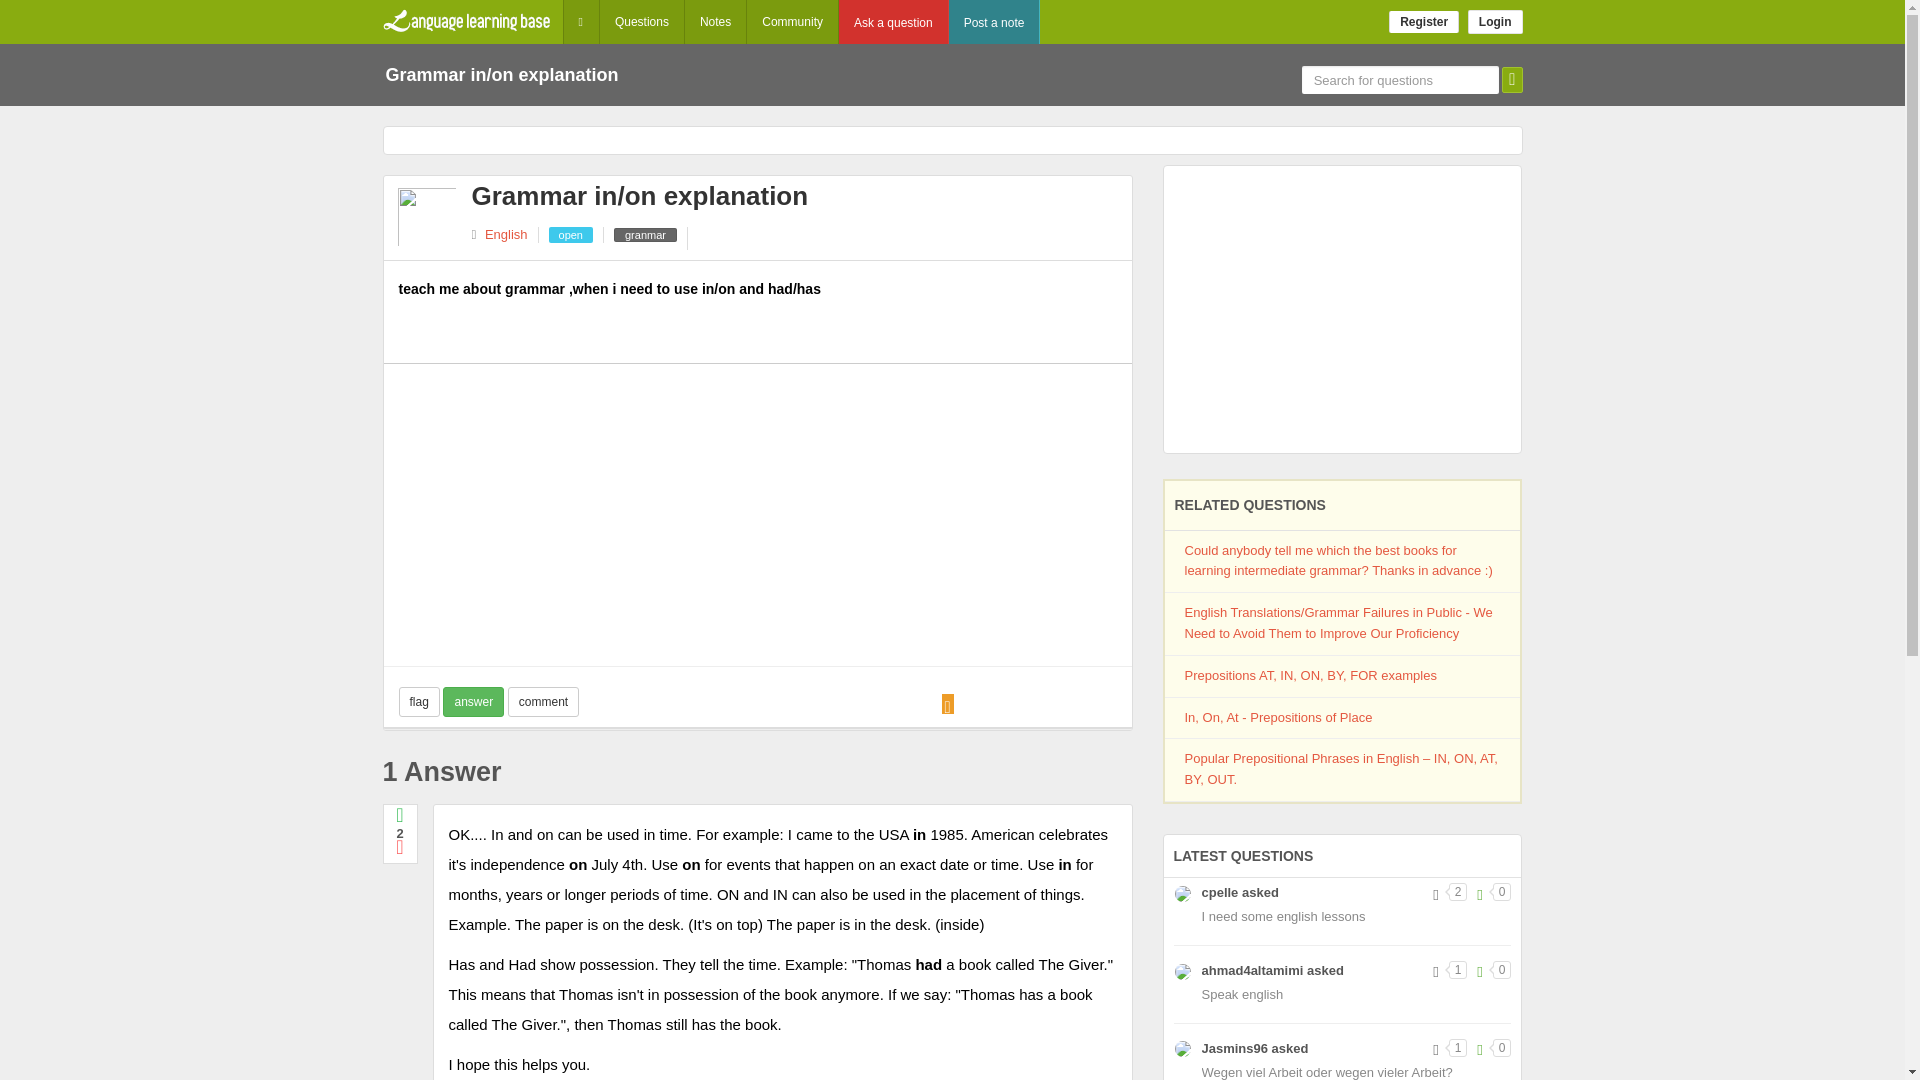 This screenshot has width=1920, height=1080. I want to click on Status of question, so click(570, 234).